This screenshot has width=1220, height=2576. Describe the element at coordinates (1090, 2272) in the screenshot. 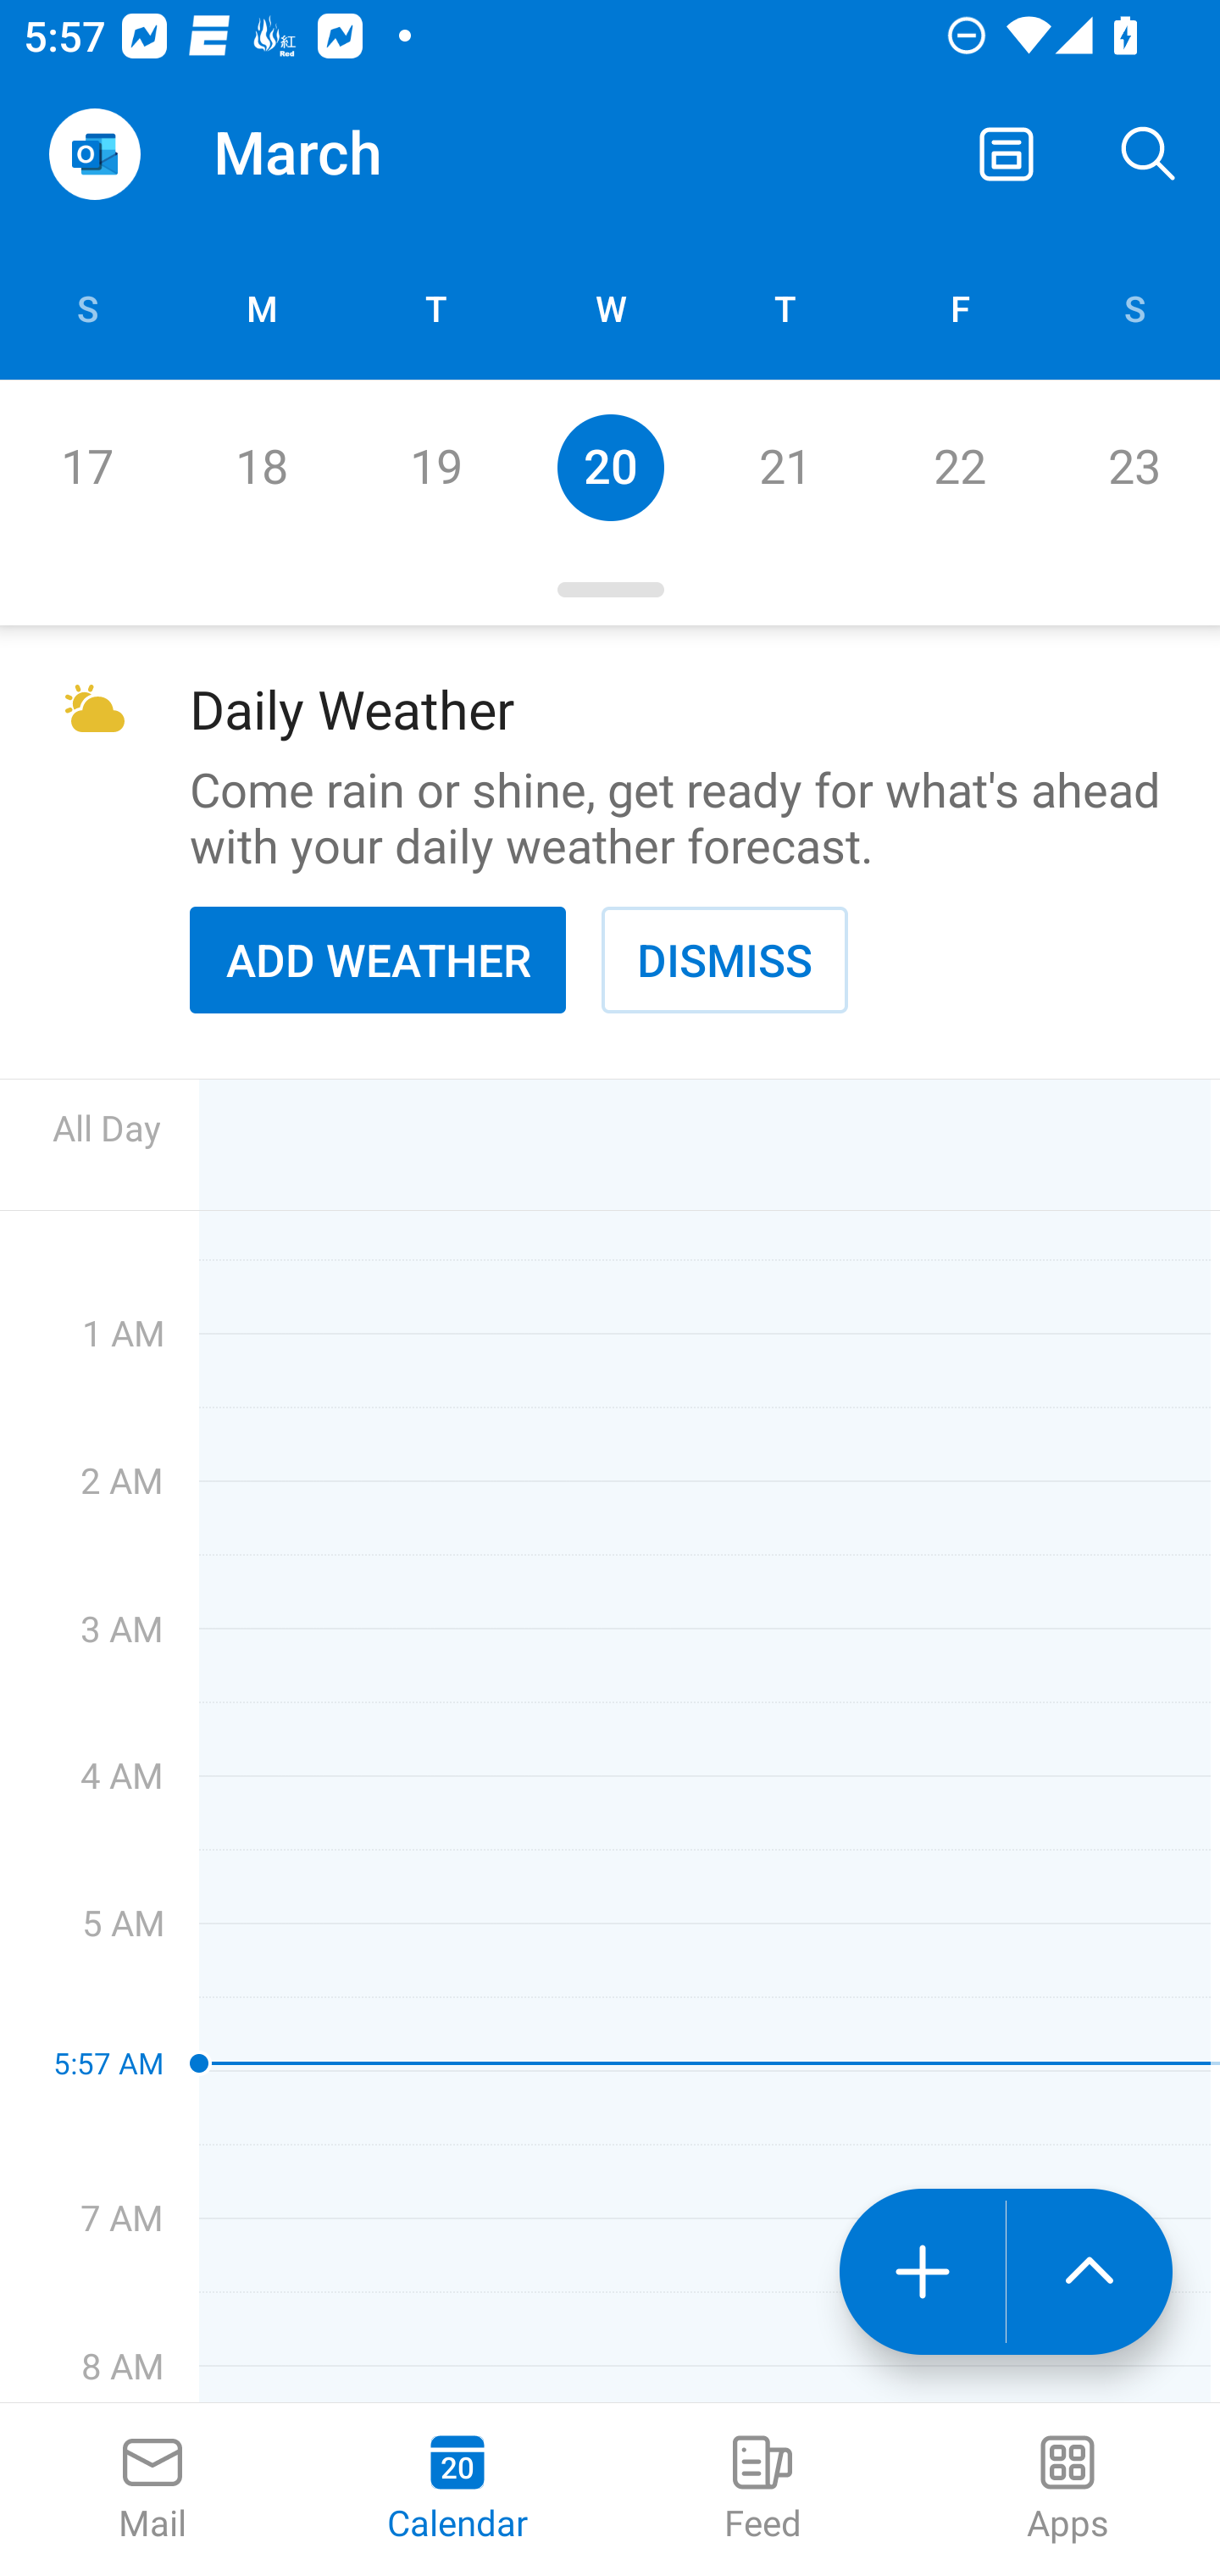

I see `launch the extended action menu` at that location.